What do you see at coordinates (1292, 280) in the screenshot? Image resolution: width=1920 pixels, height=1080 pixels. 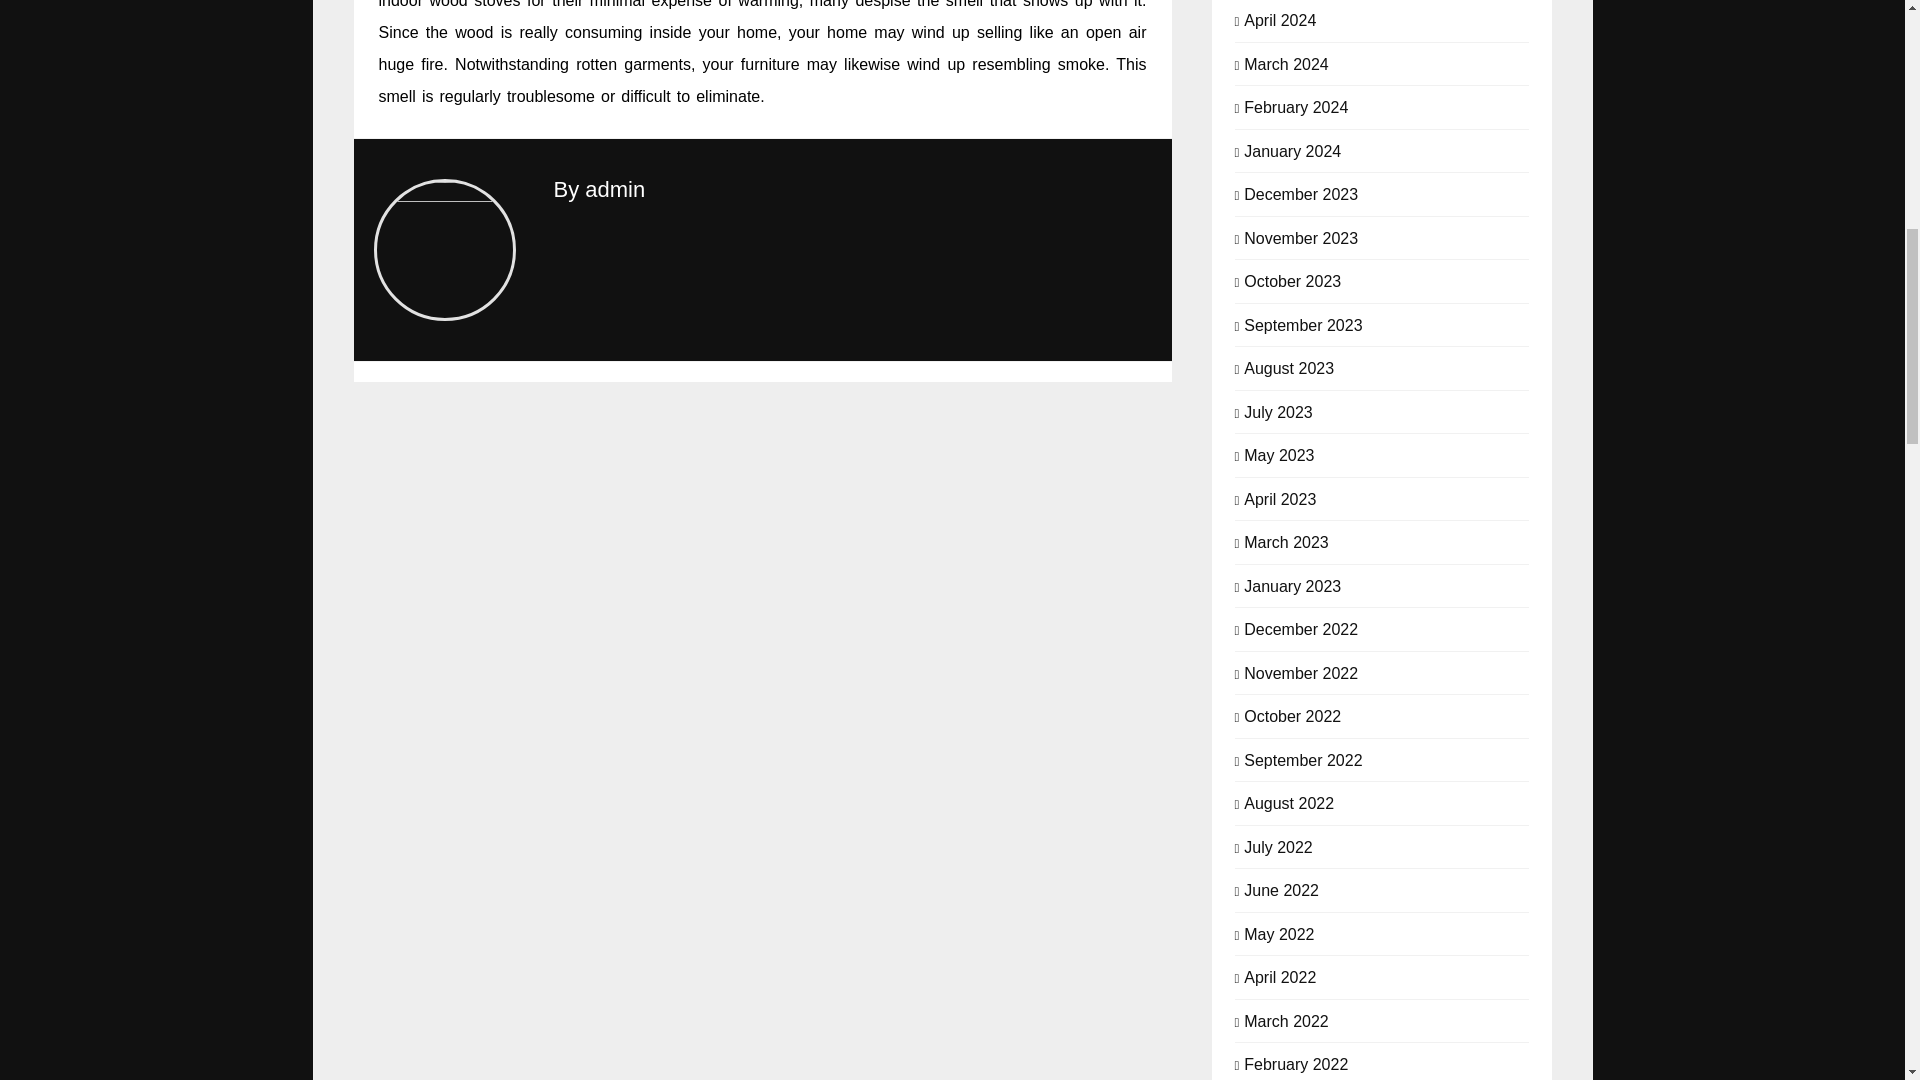 I see `October 2023` at bounding box center [1292, 280].